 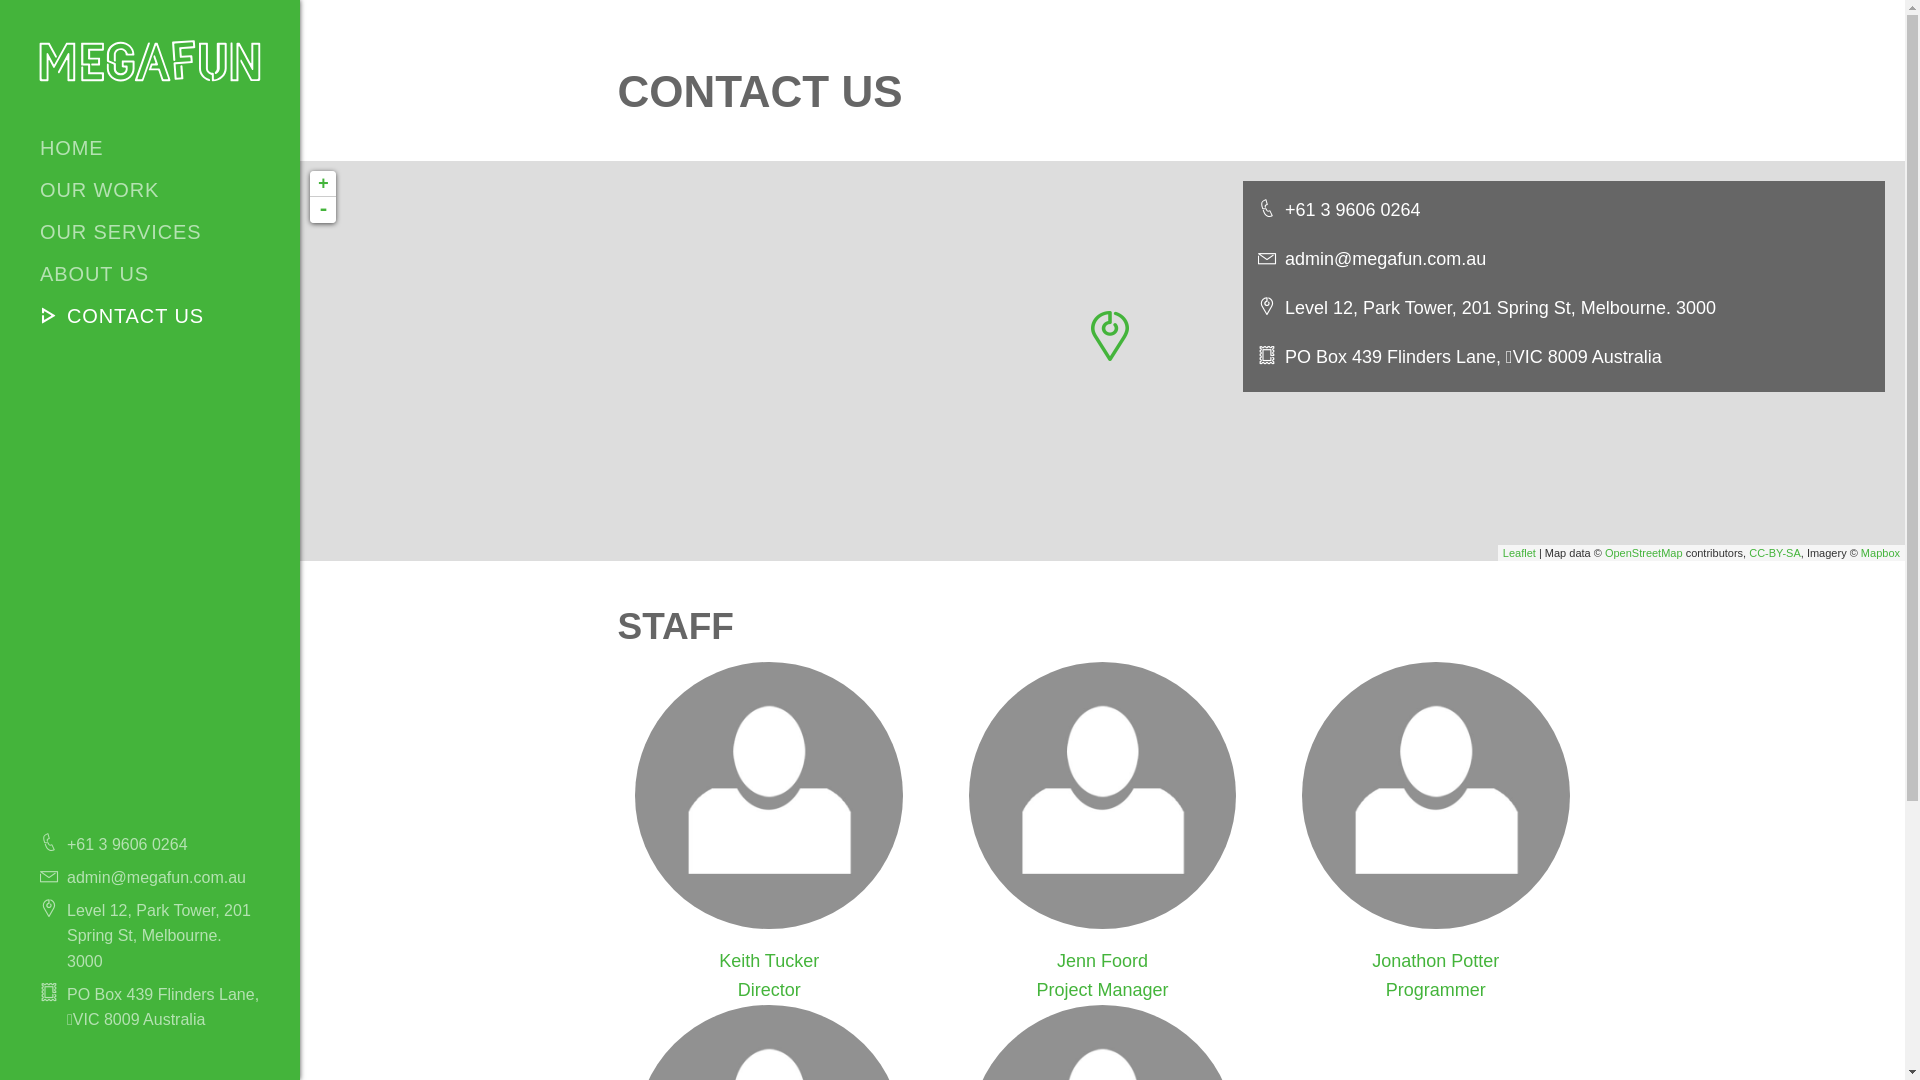 I want to click on OpenStreetMap, so click(x=1644, y=553).